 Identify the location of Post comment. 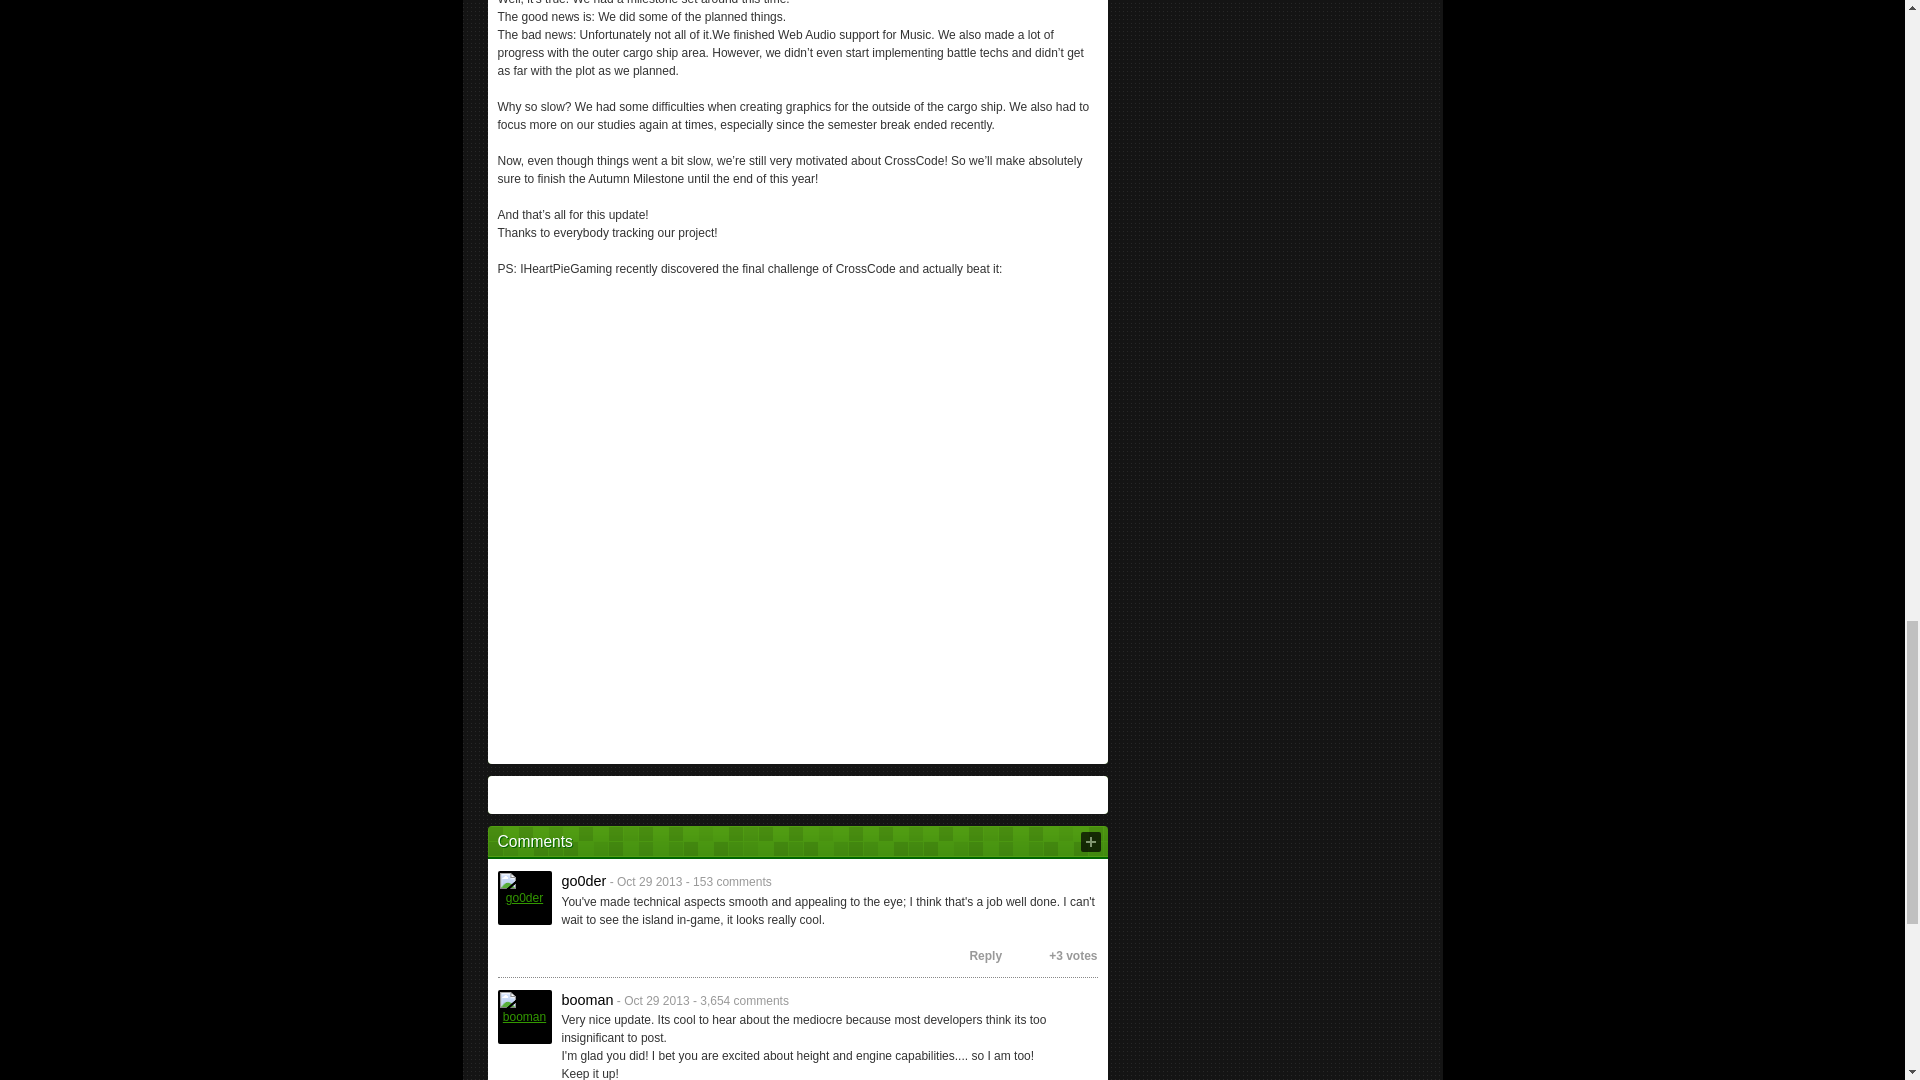
(1090, 842).